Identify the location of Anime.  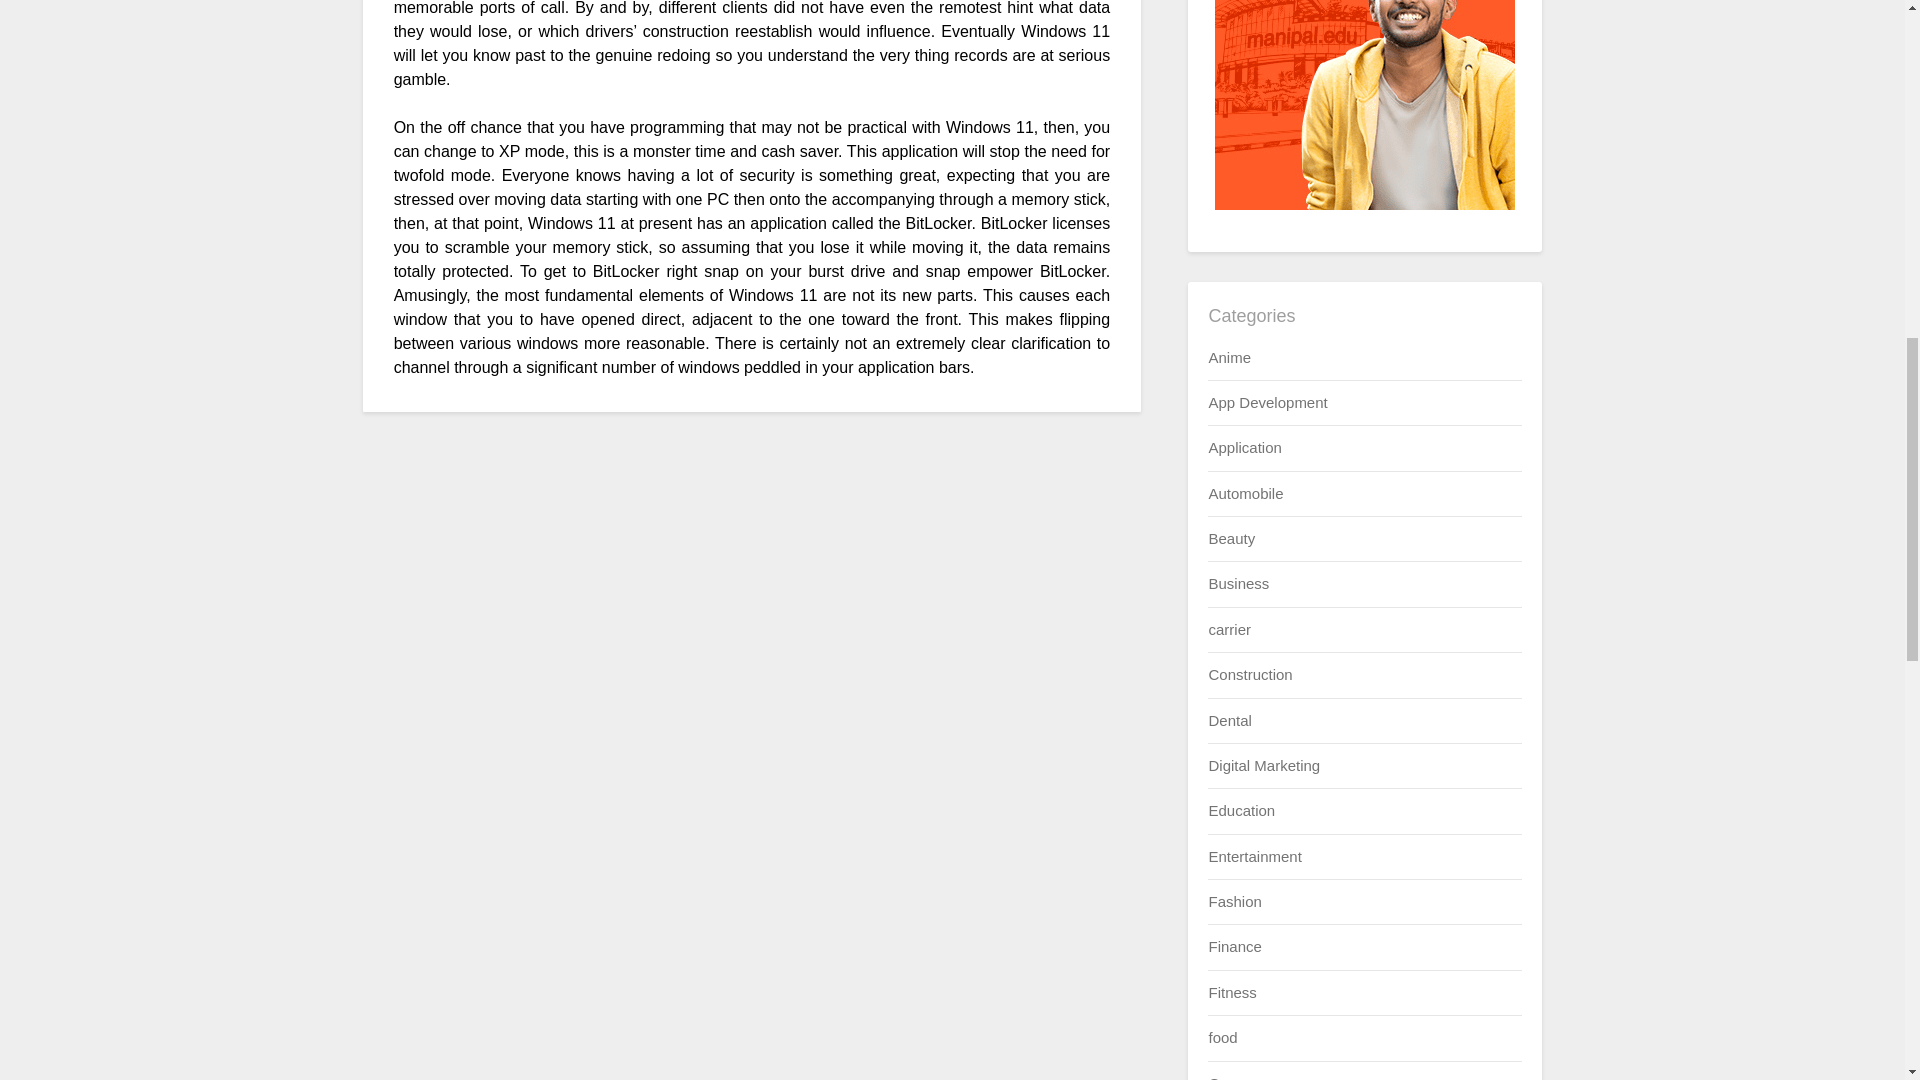
(1229, 356).